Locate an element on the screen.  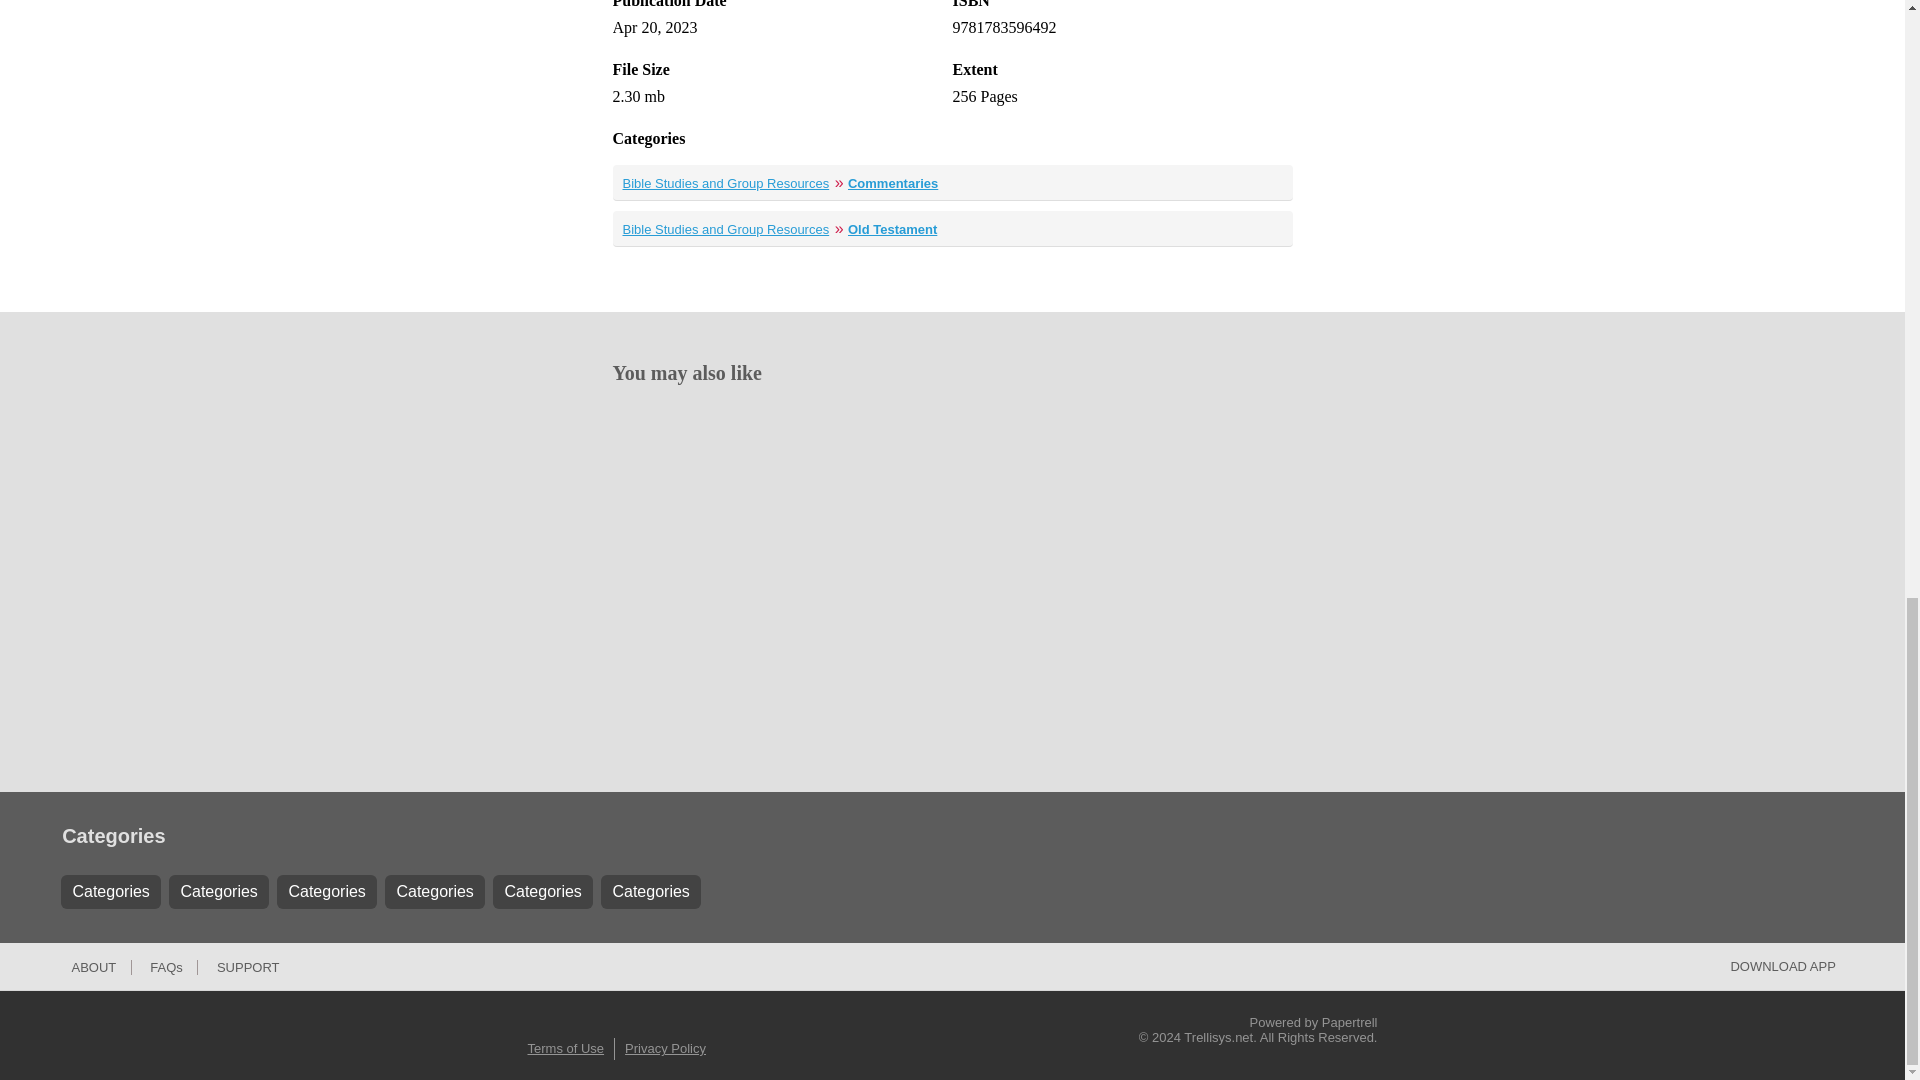
Papertrell is located at coordinates (1350, 1022).